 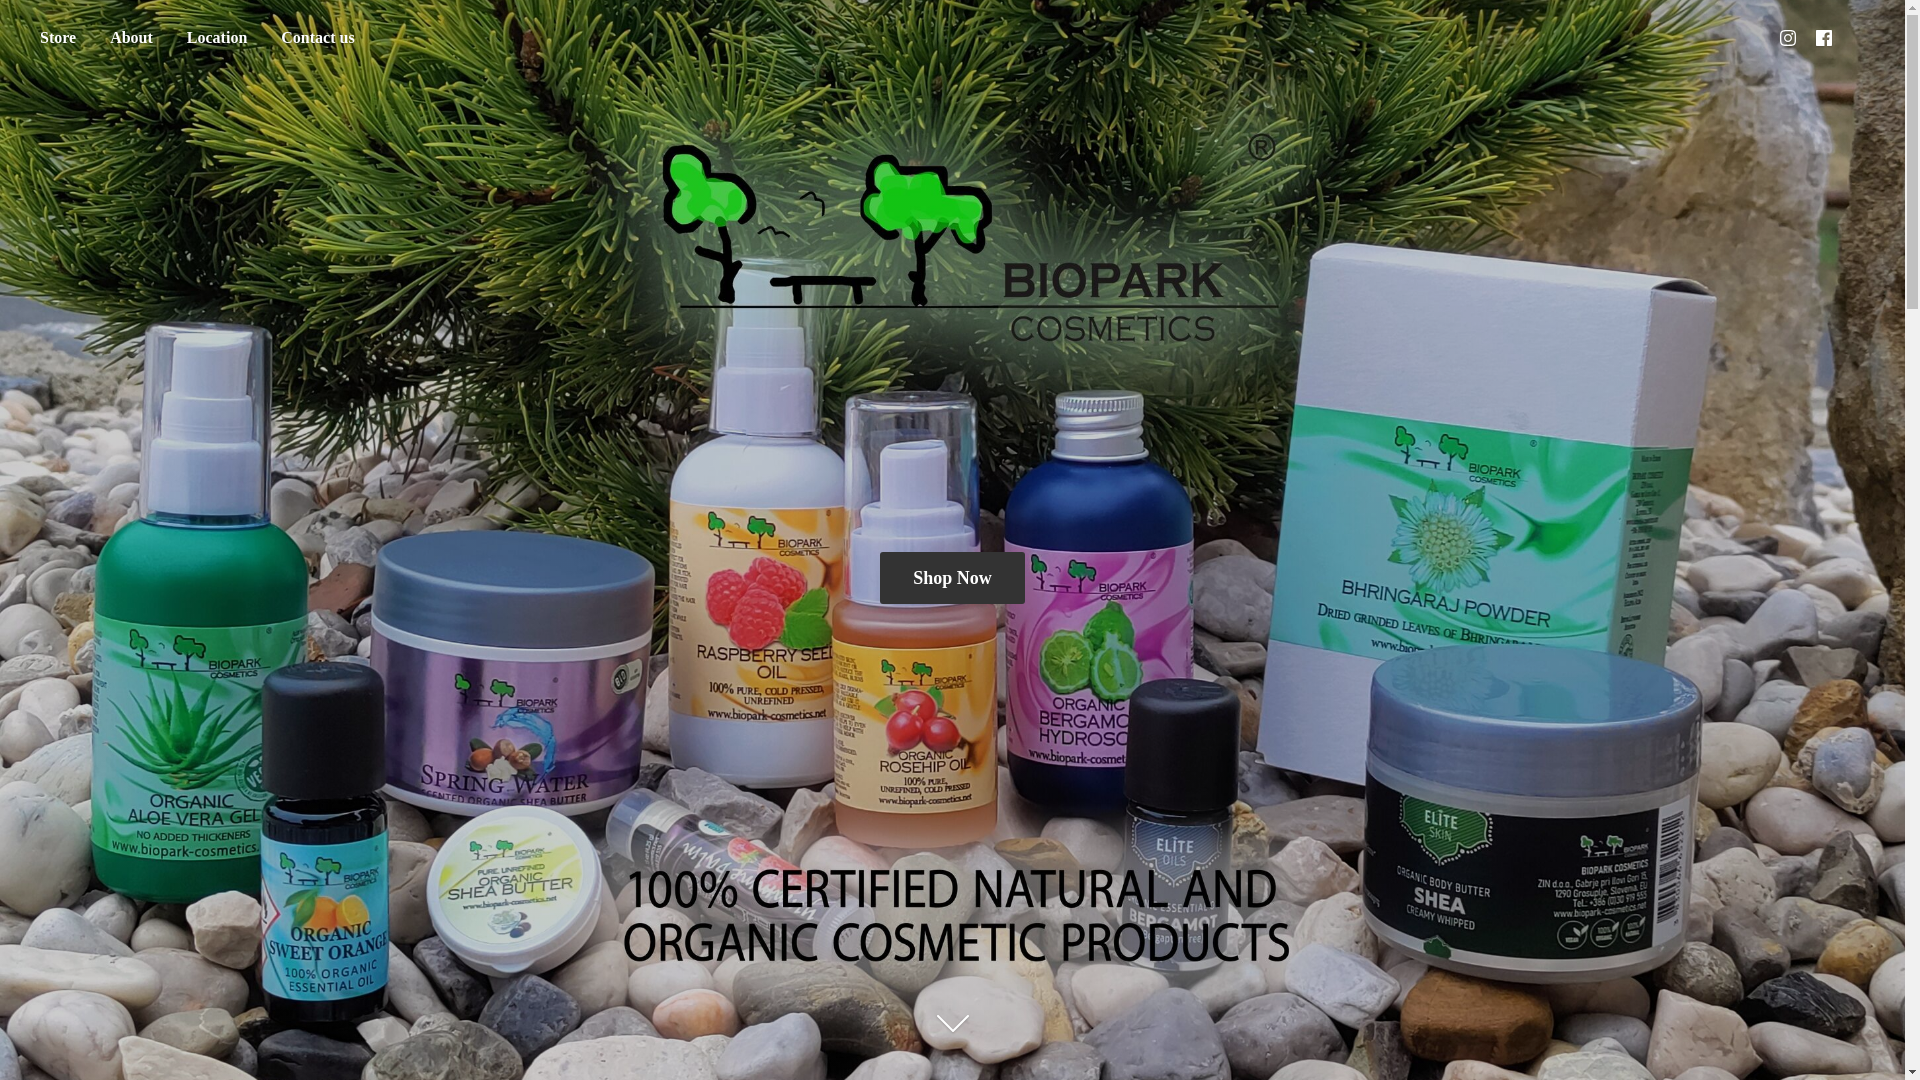 What do you see at coordinates (131, 38) in the screenshot?
I see `About` at bounding box center [131, 38].